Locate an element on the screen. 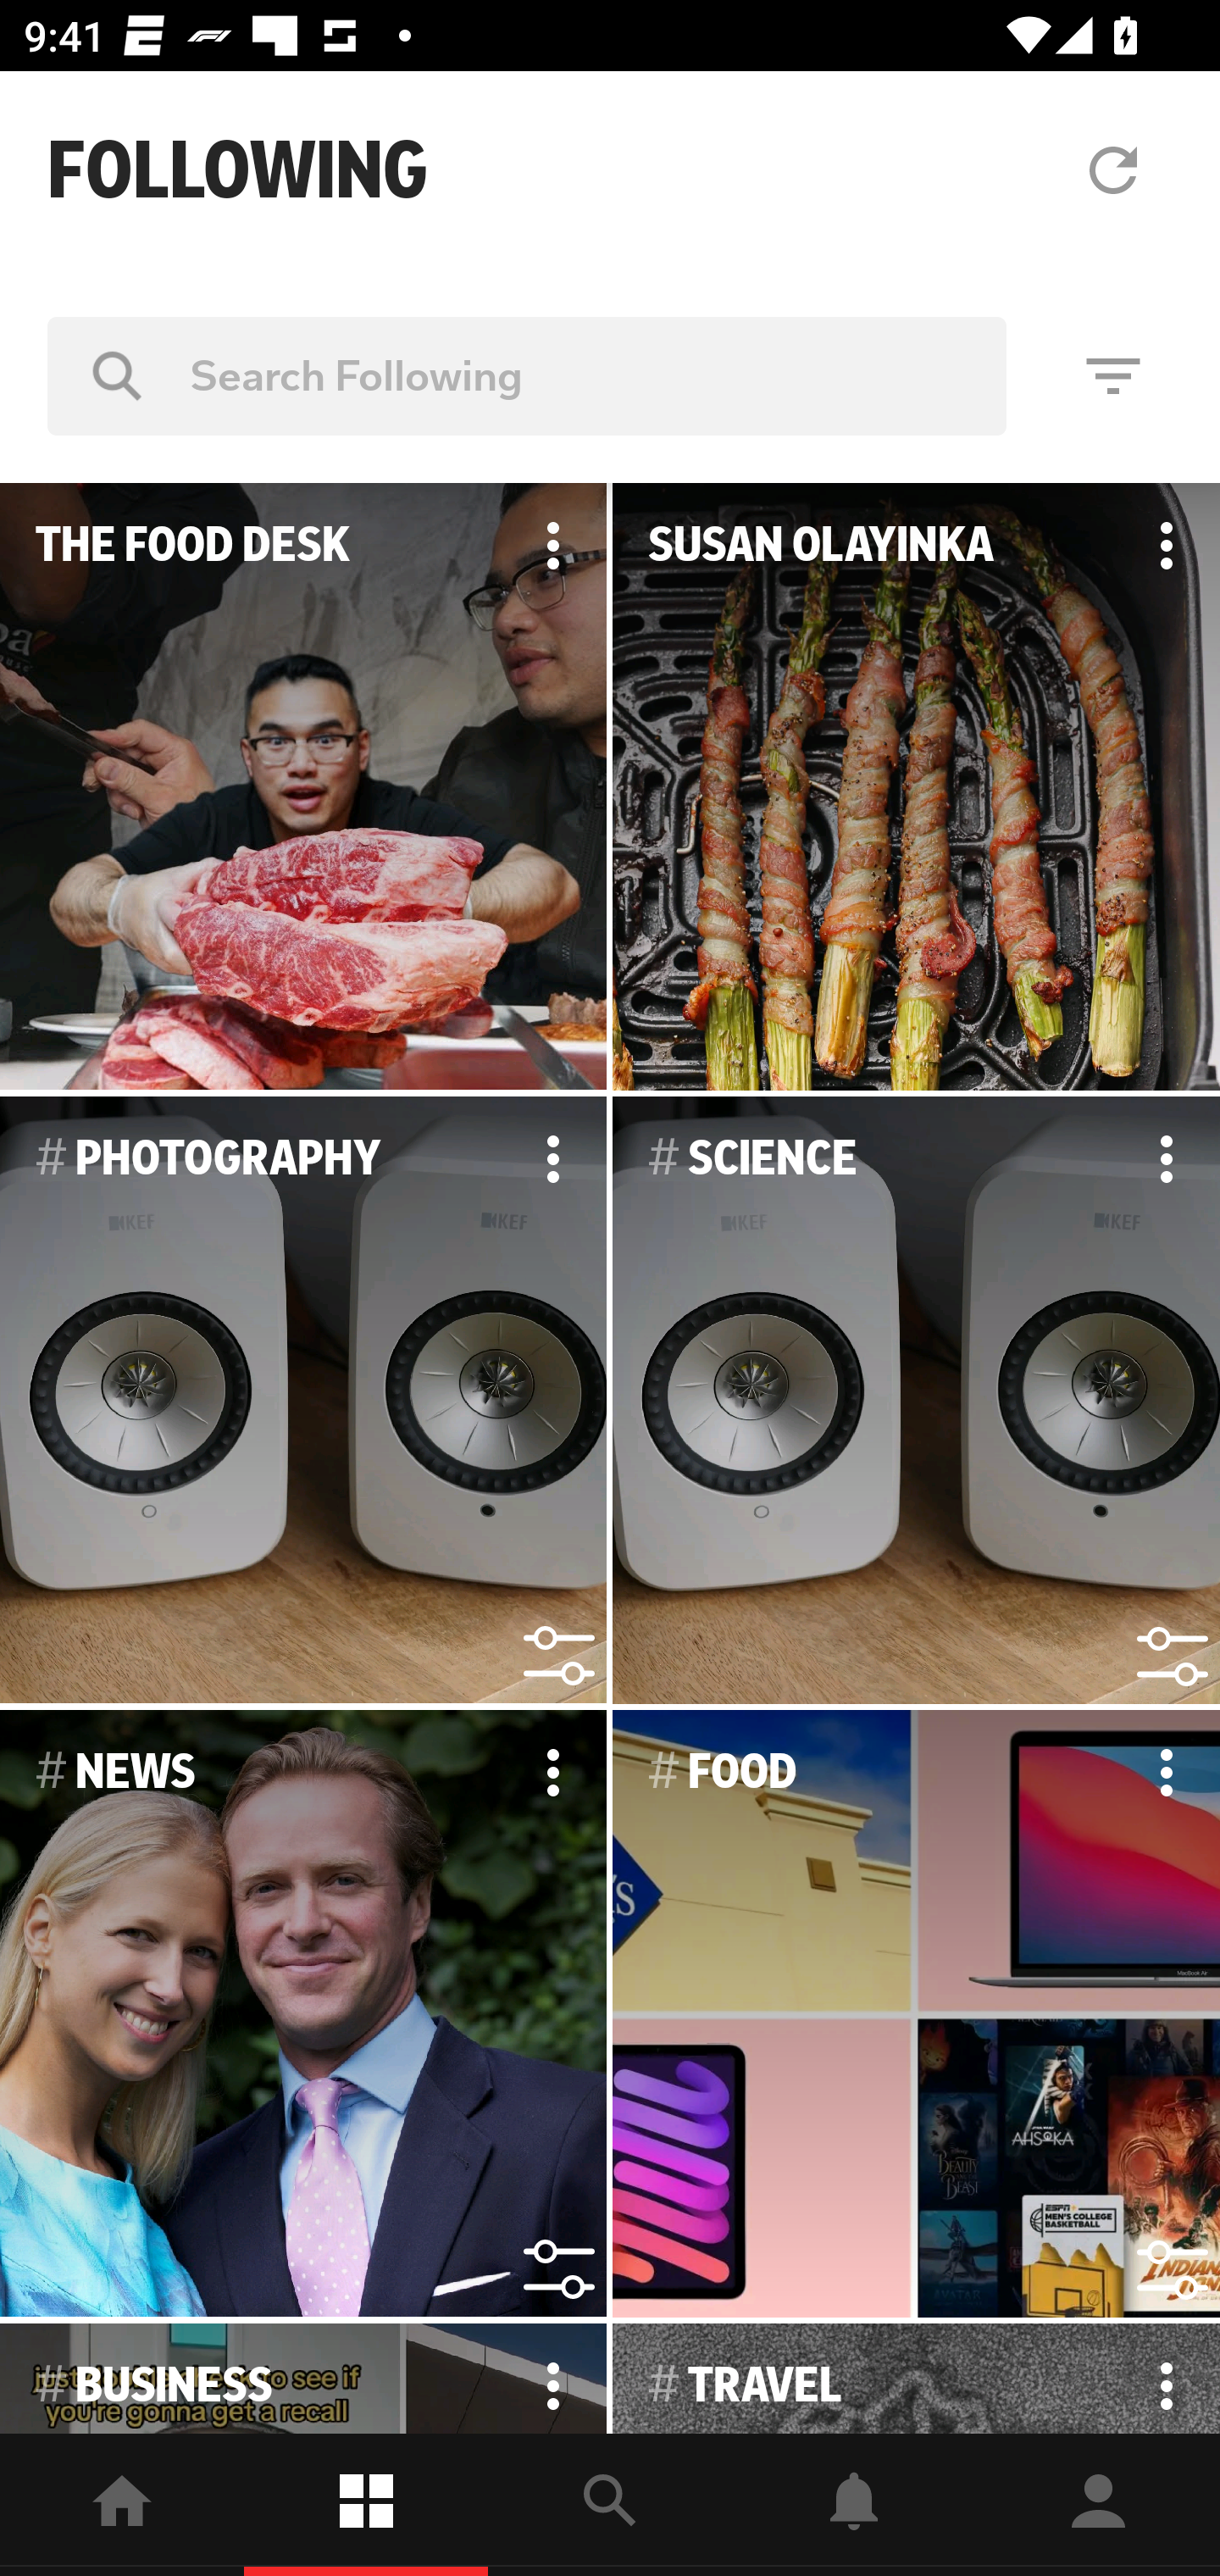 The height and width of the screenshot is (2576, 1220). Options is located at coordinates (552, 546).